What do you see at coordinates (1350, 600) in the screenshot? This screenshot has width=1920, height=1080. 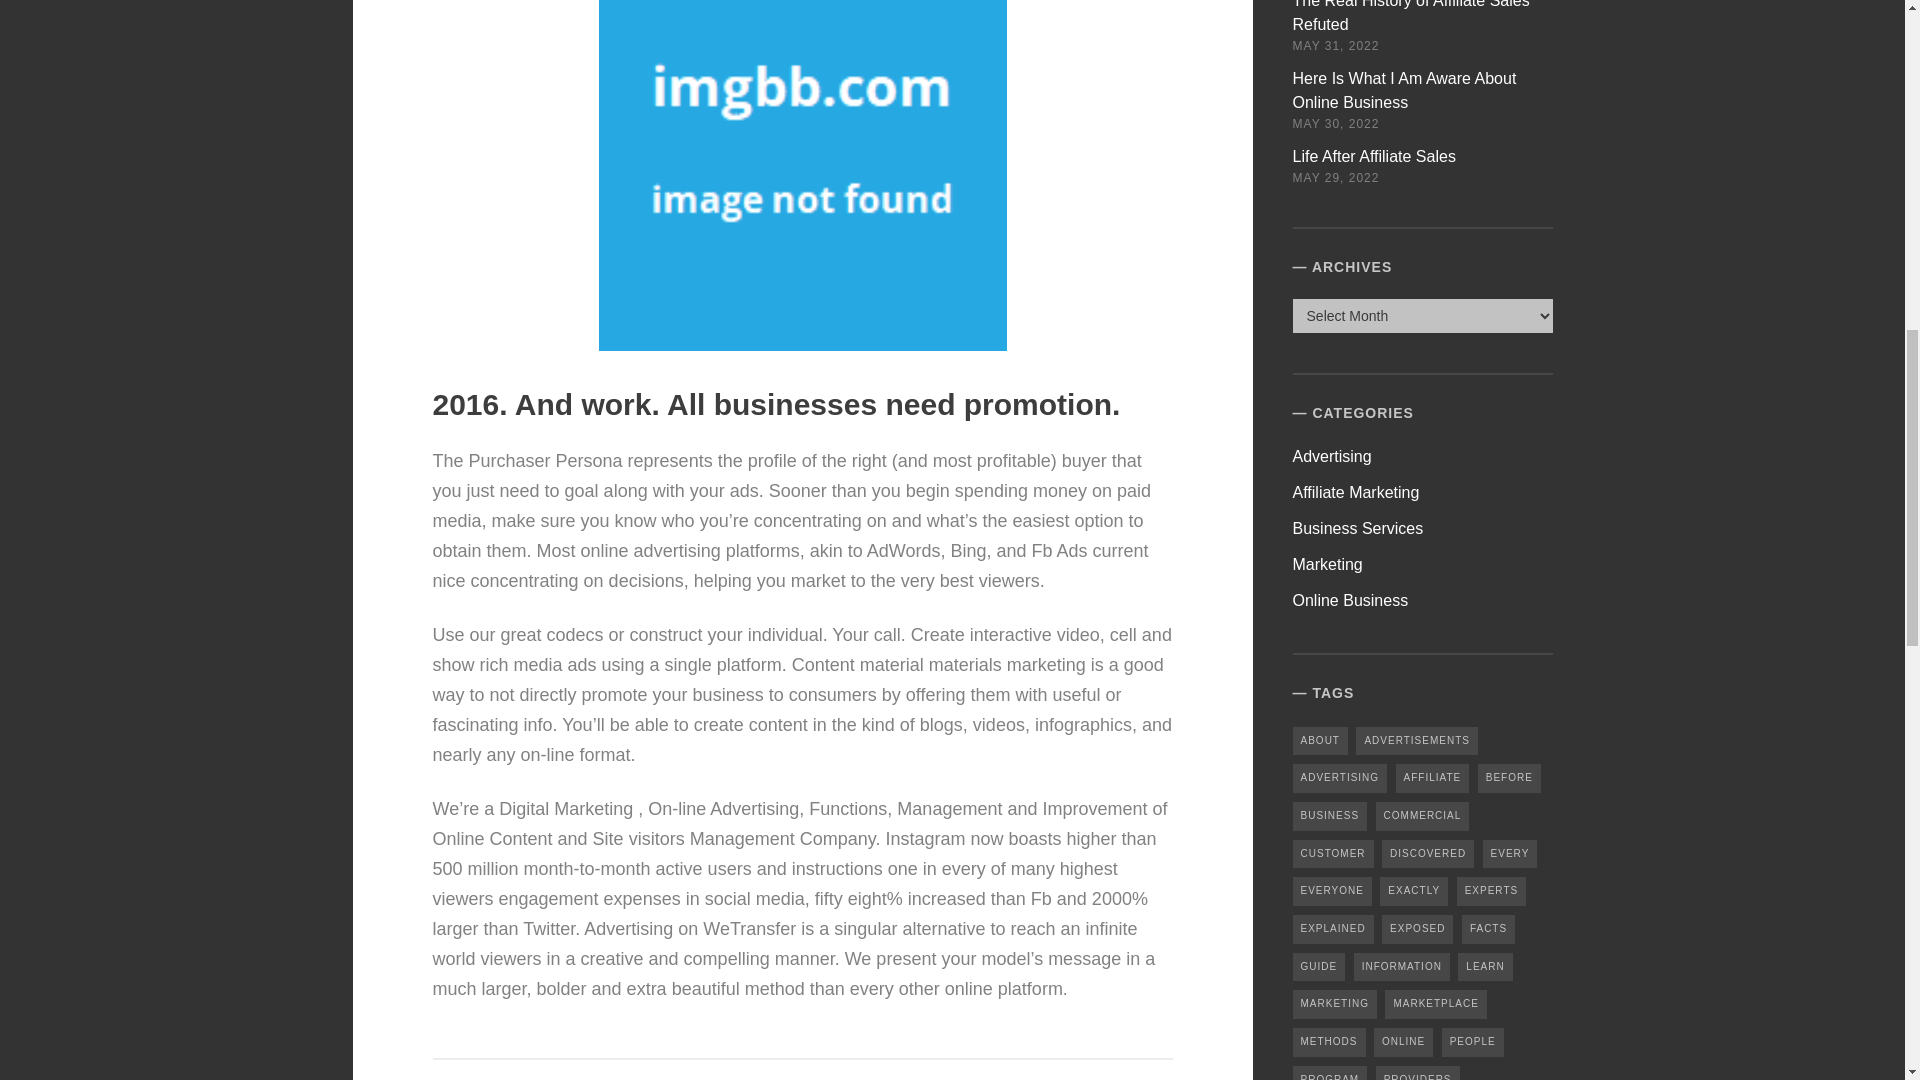 I see `Online Business` at bounding box center [1350, 600].